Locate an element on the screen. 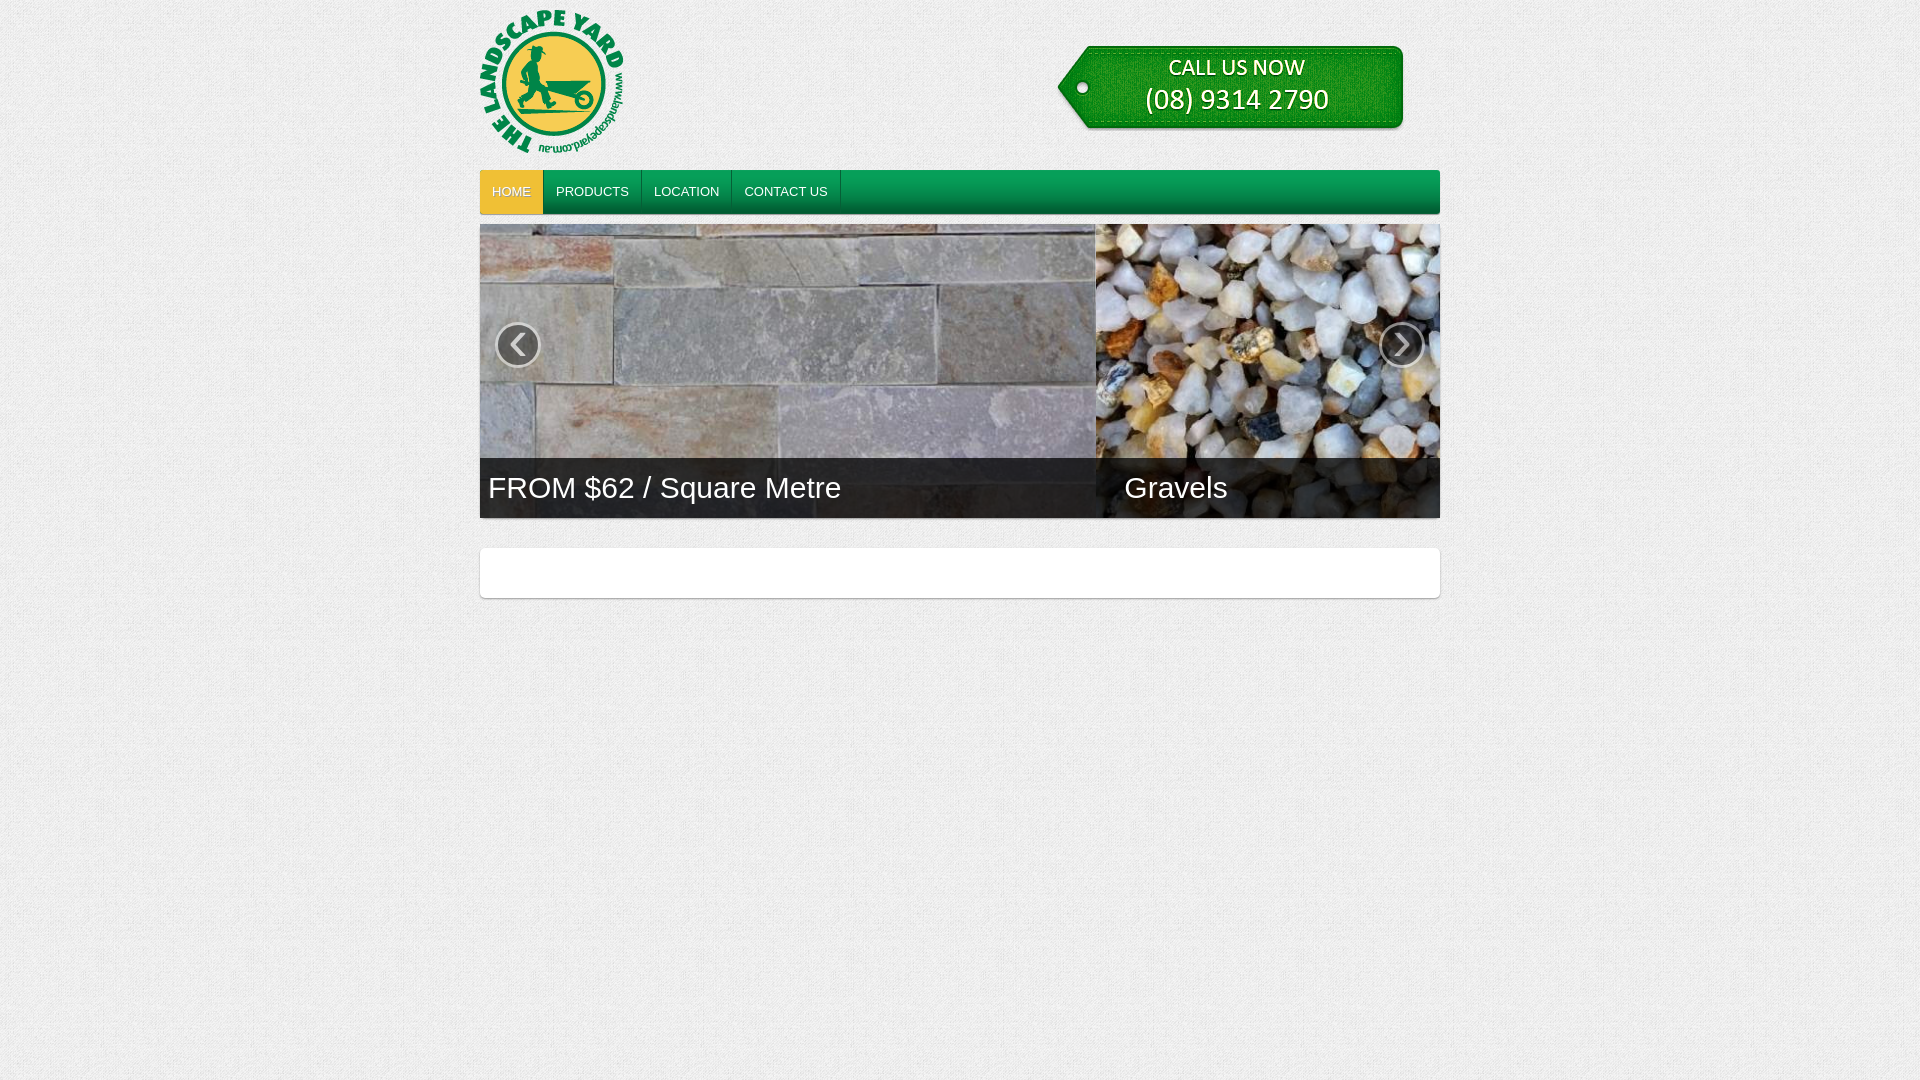 The image size is (1920, 1080). CONTACT US is located at coordinates (786, 192).